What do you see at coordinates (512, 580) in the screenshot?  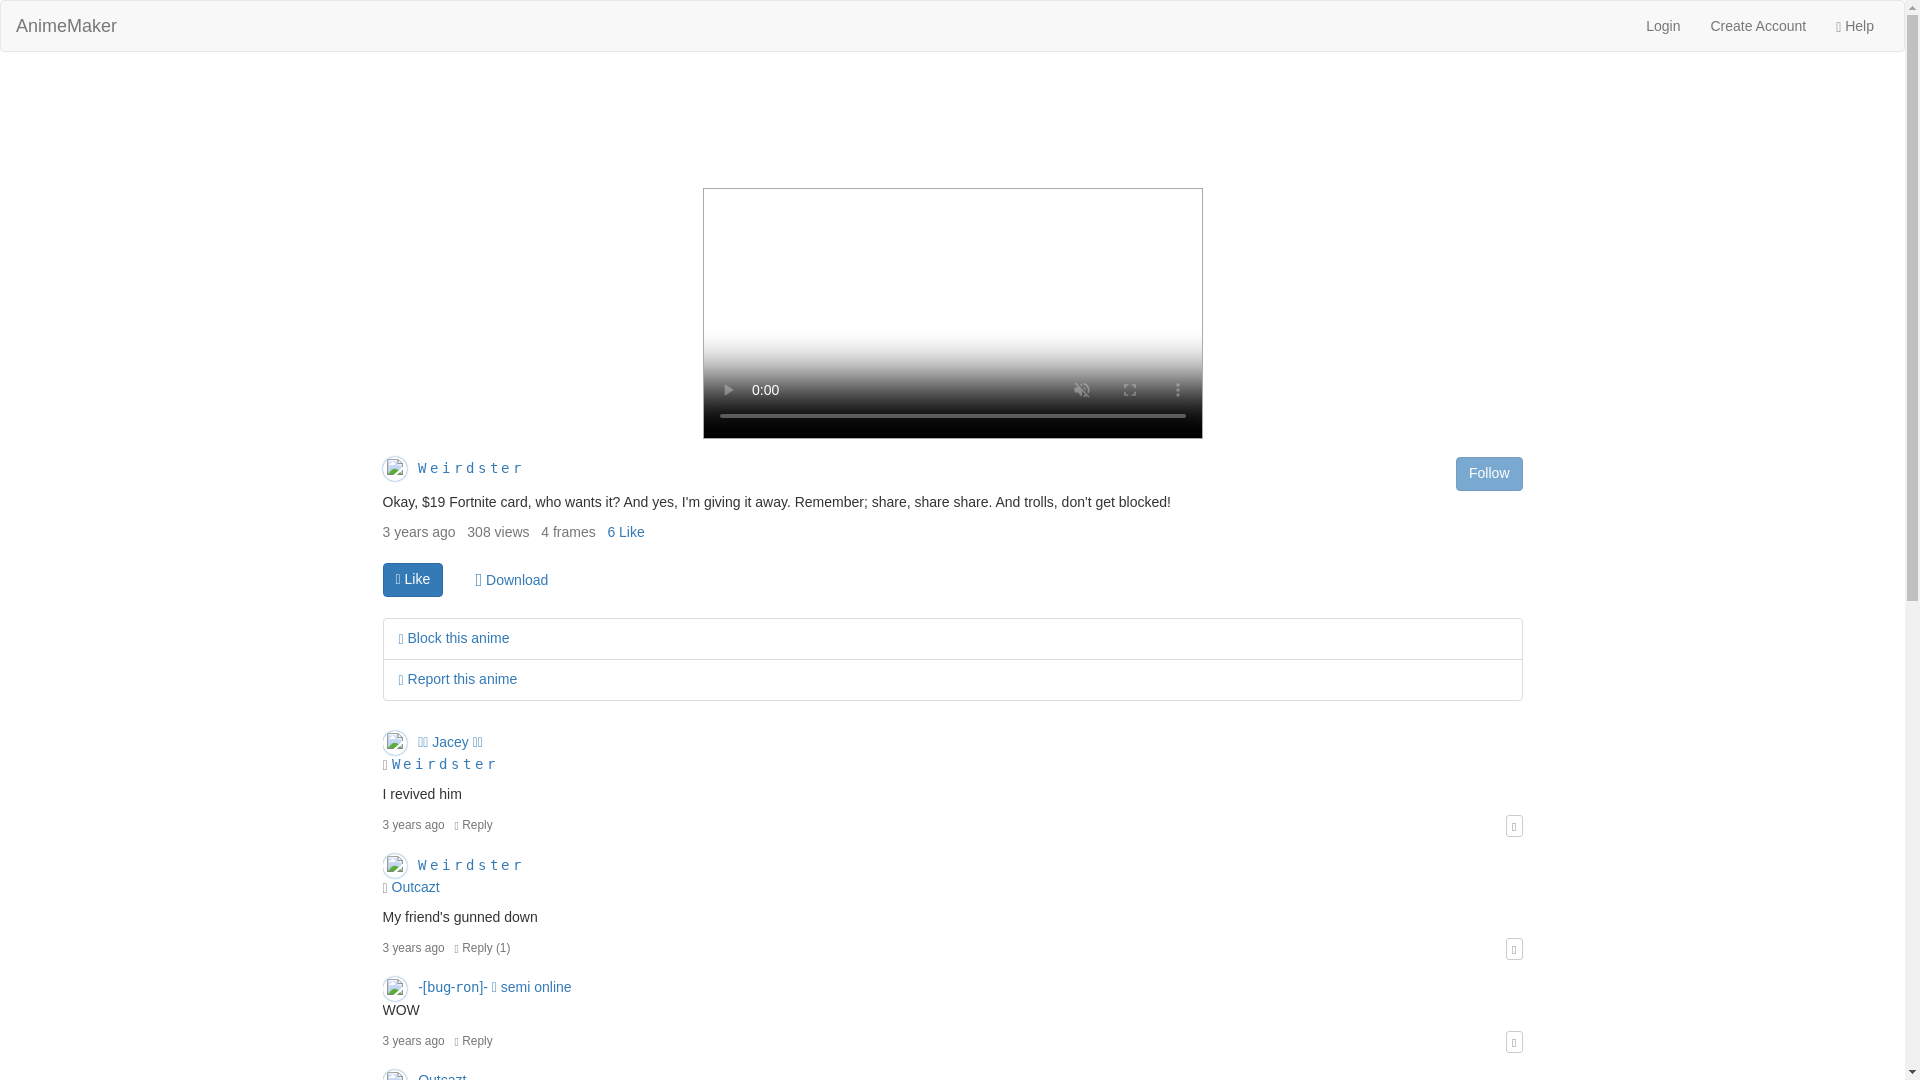 I see `Download` at bounding box center [512, 580].